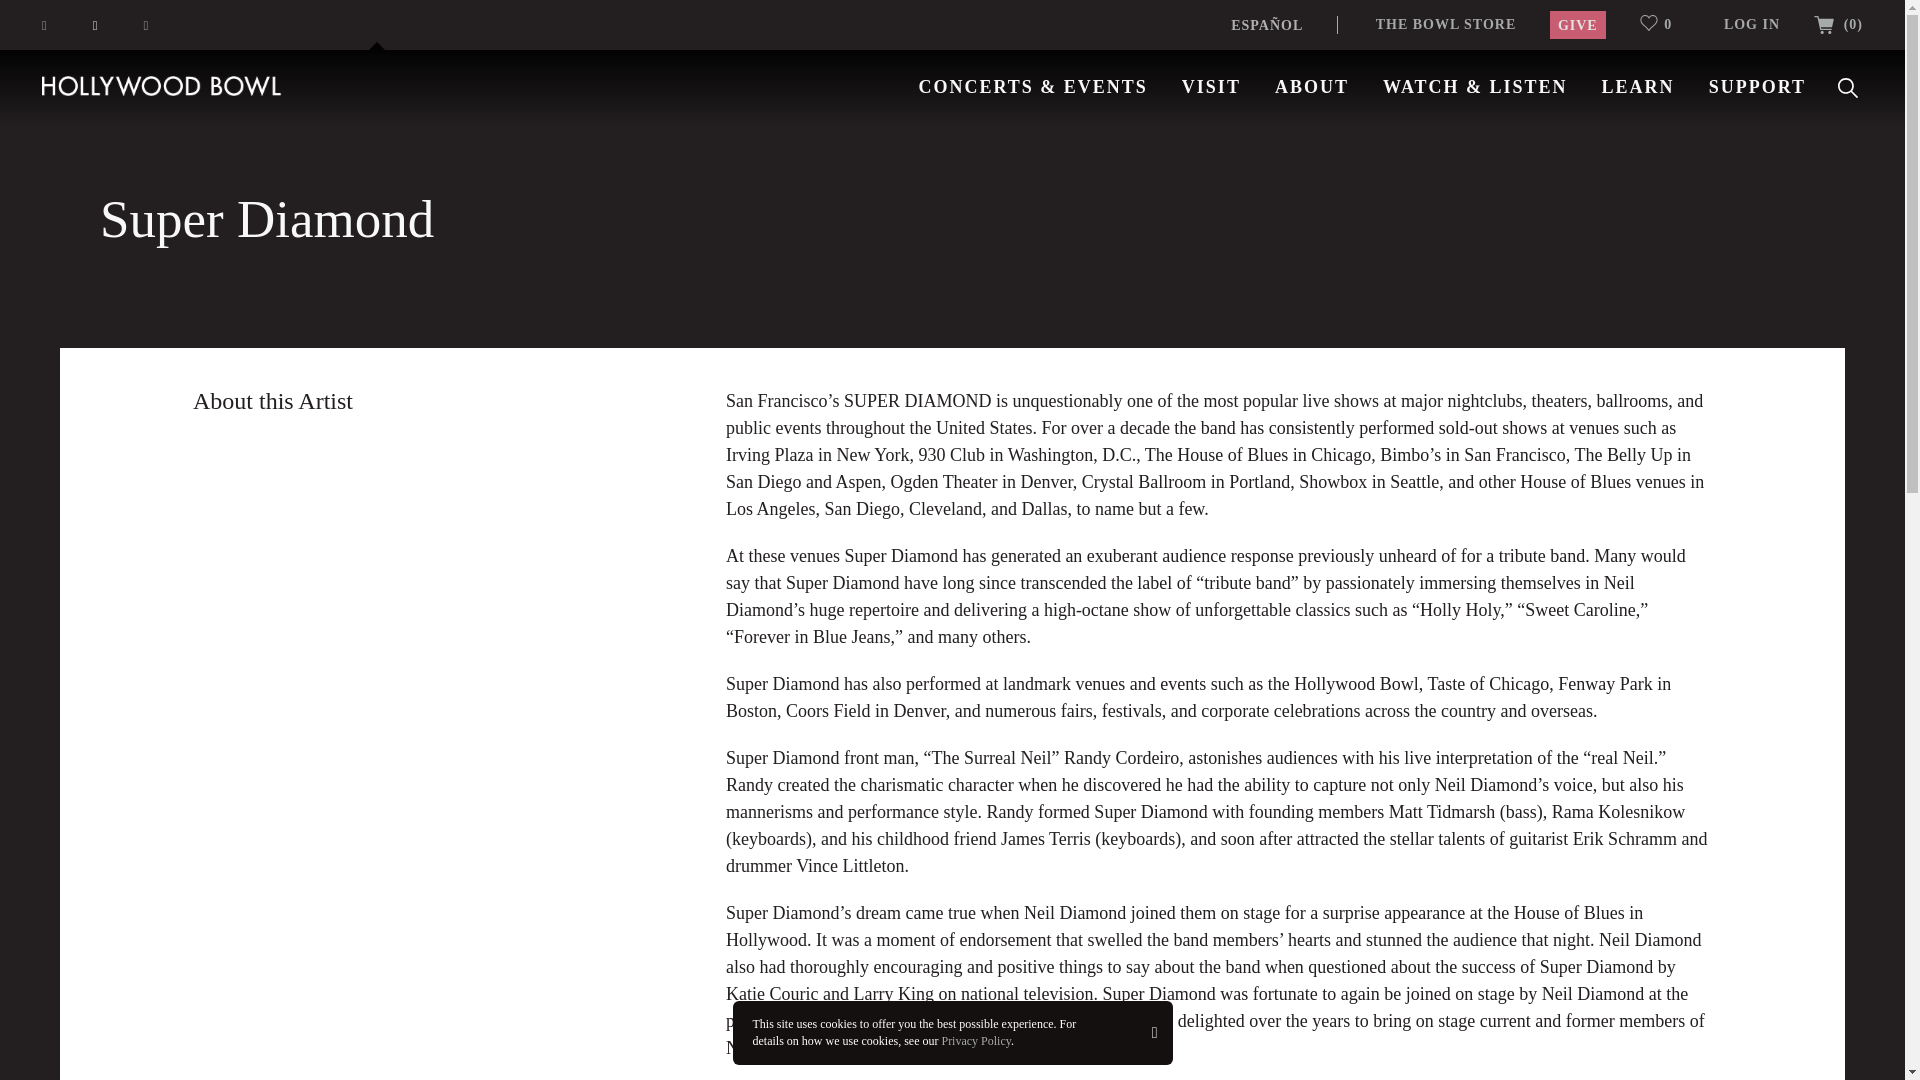  I want to click on THE BOWL STORE, so click(1446, 24).